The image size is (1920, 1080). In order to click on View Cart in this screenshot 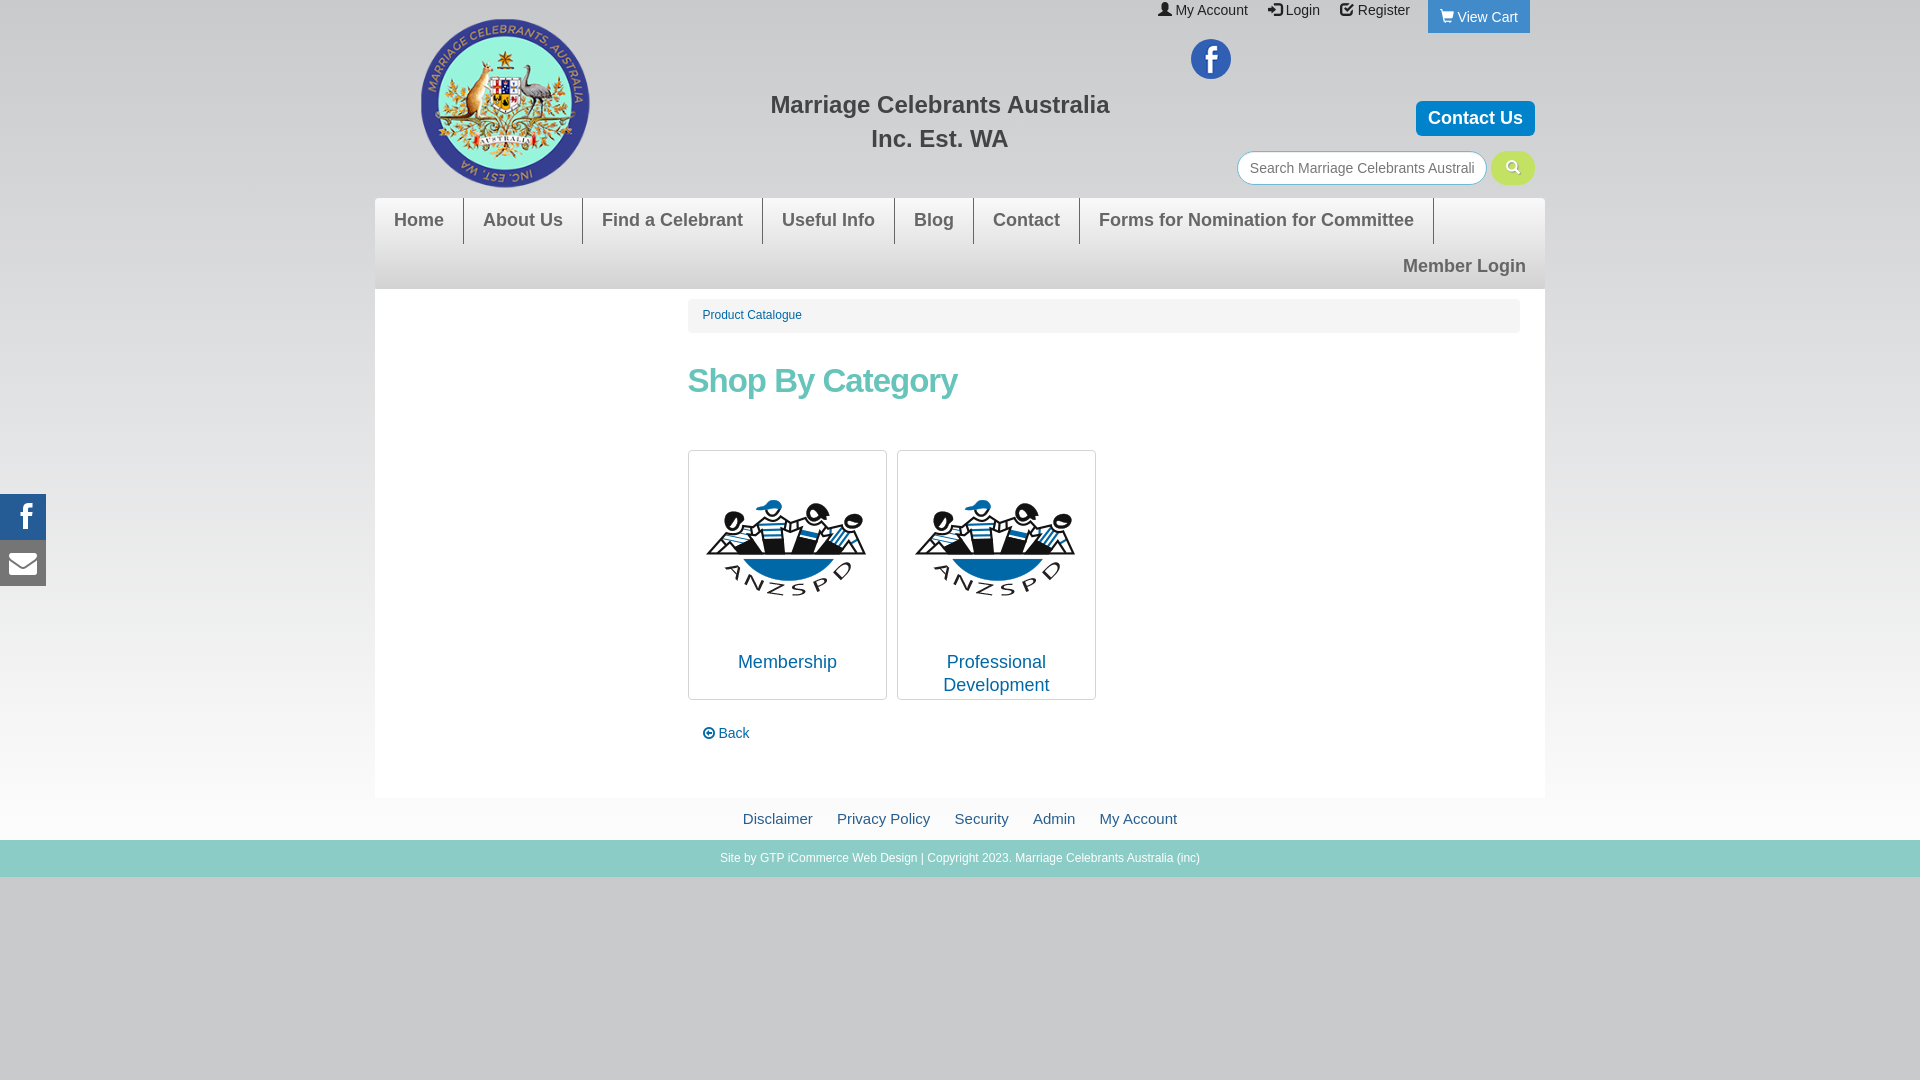, I will do `click(1488, 17)`.